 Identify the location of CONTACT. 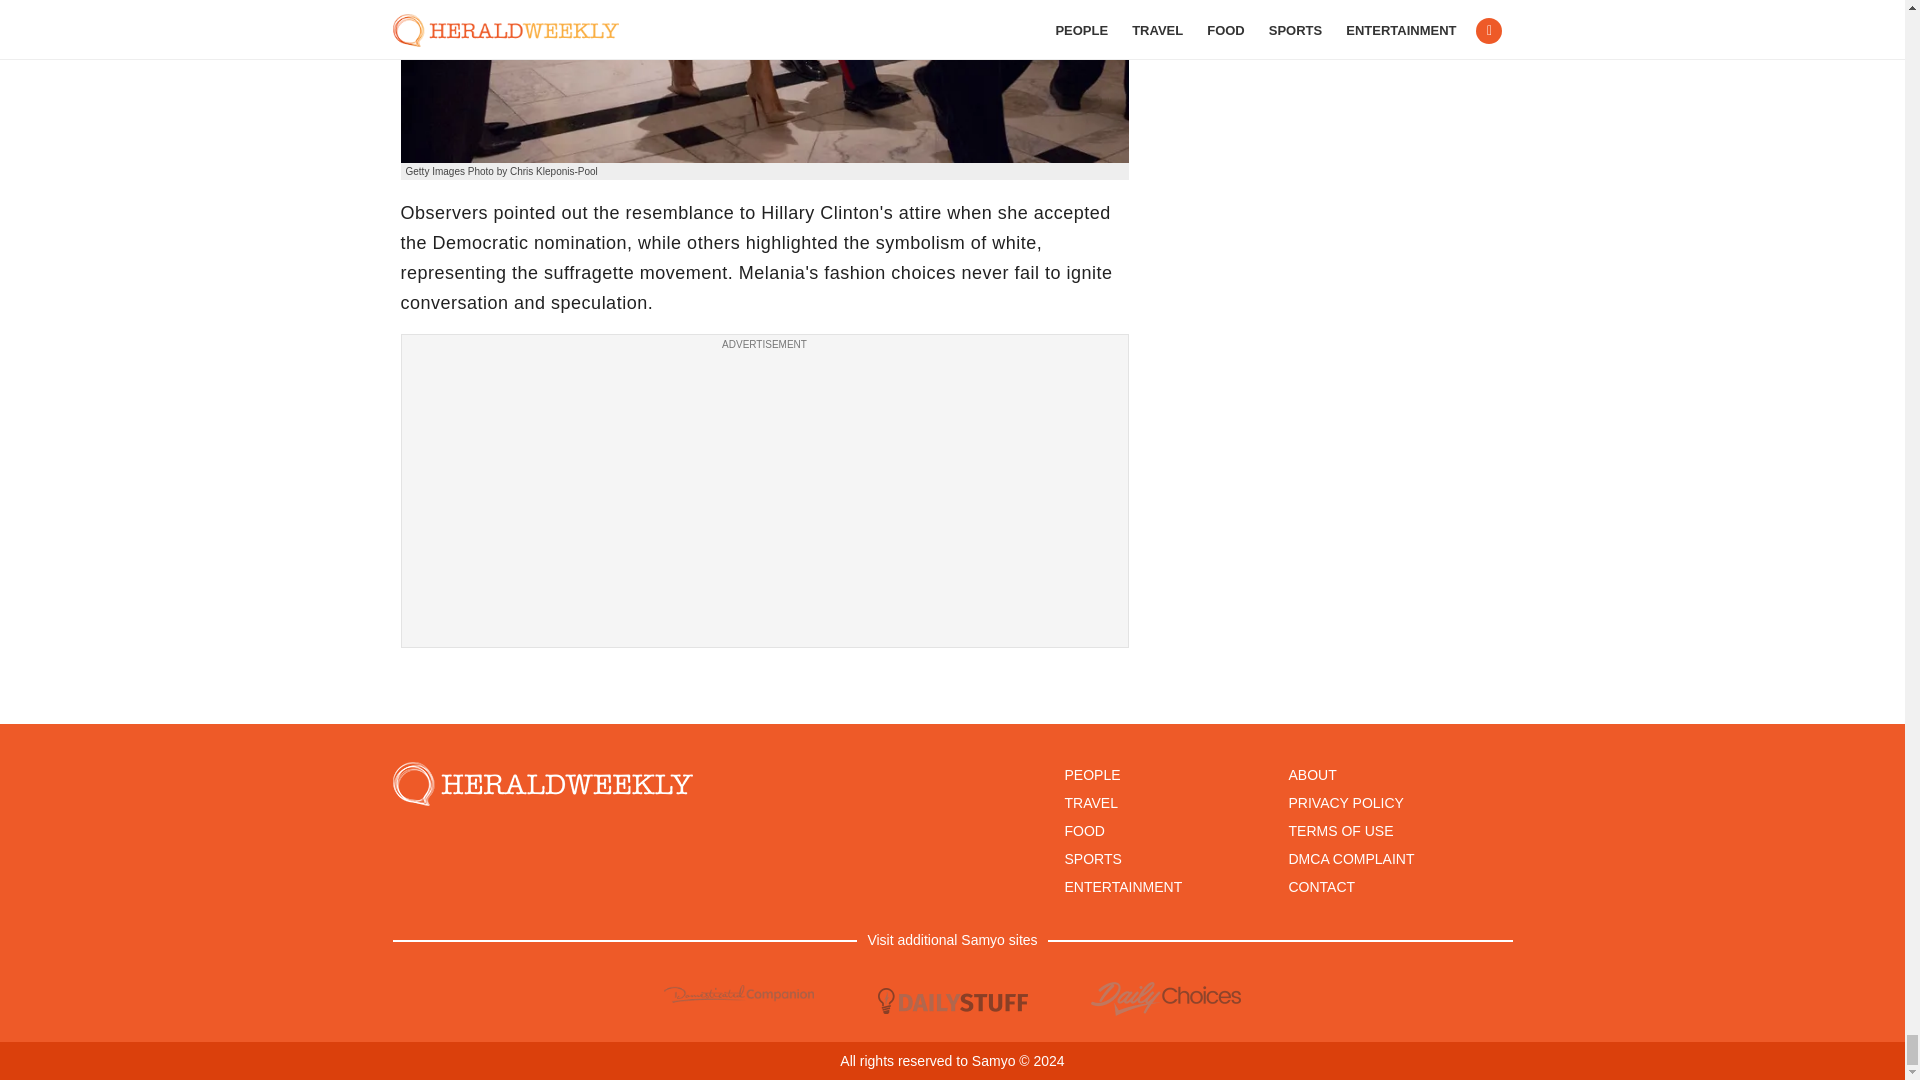
(1322, 887).